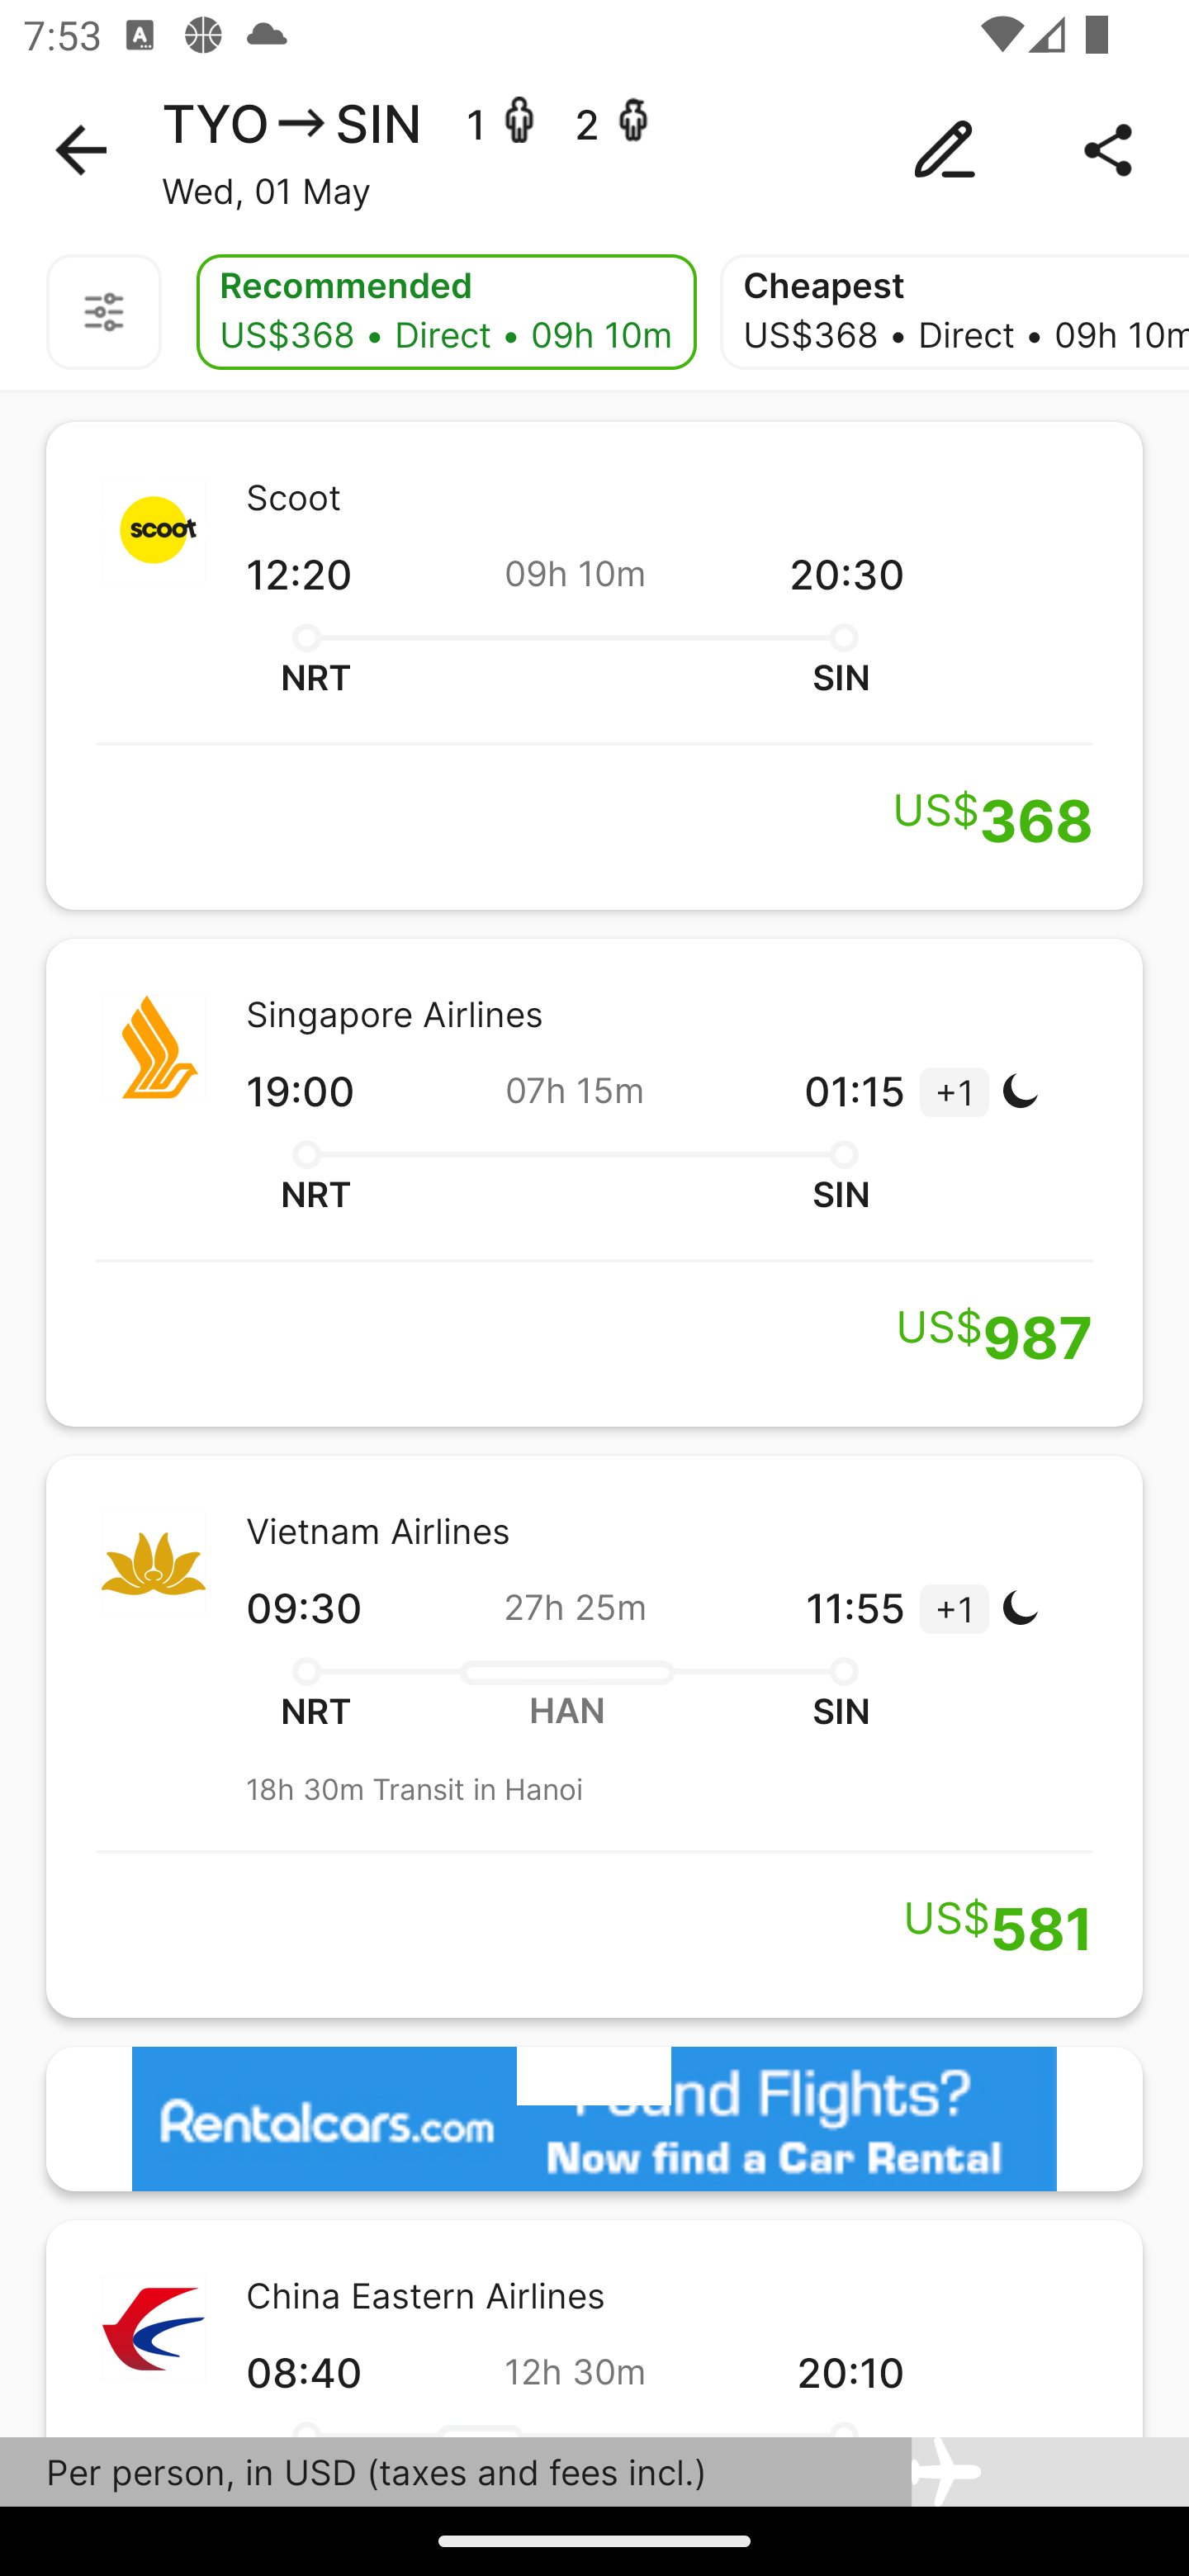  Describe the element at coordinates (594, 2120) in the screenshot. I see `%3FaffiliateCode%3Dwego882` at that location.